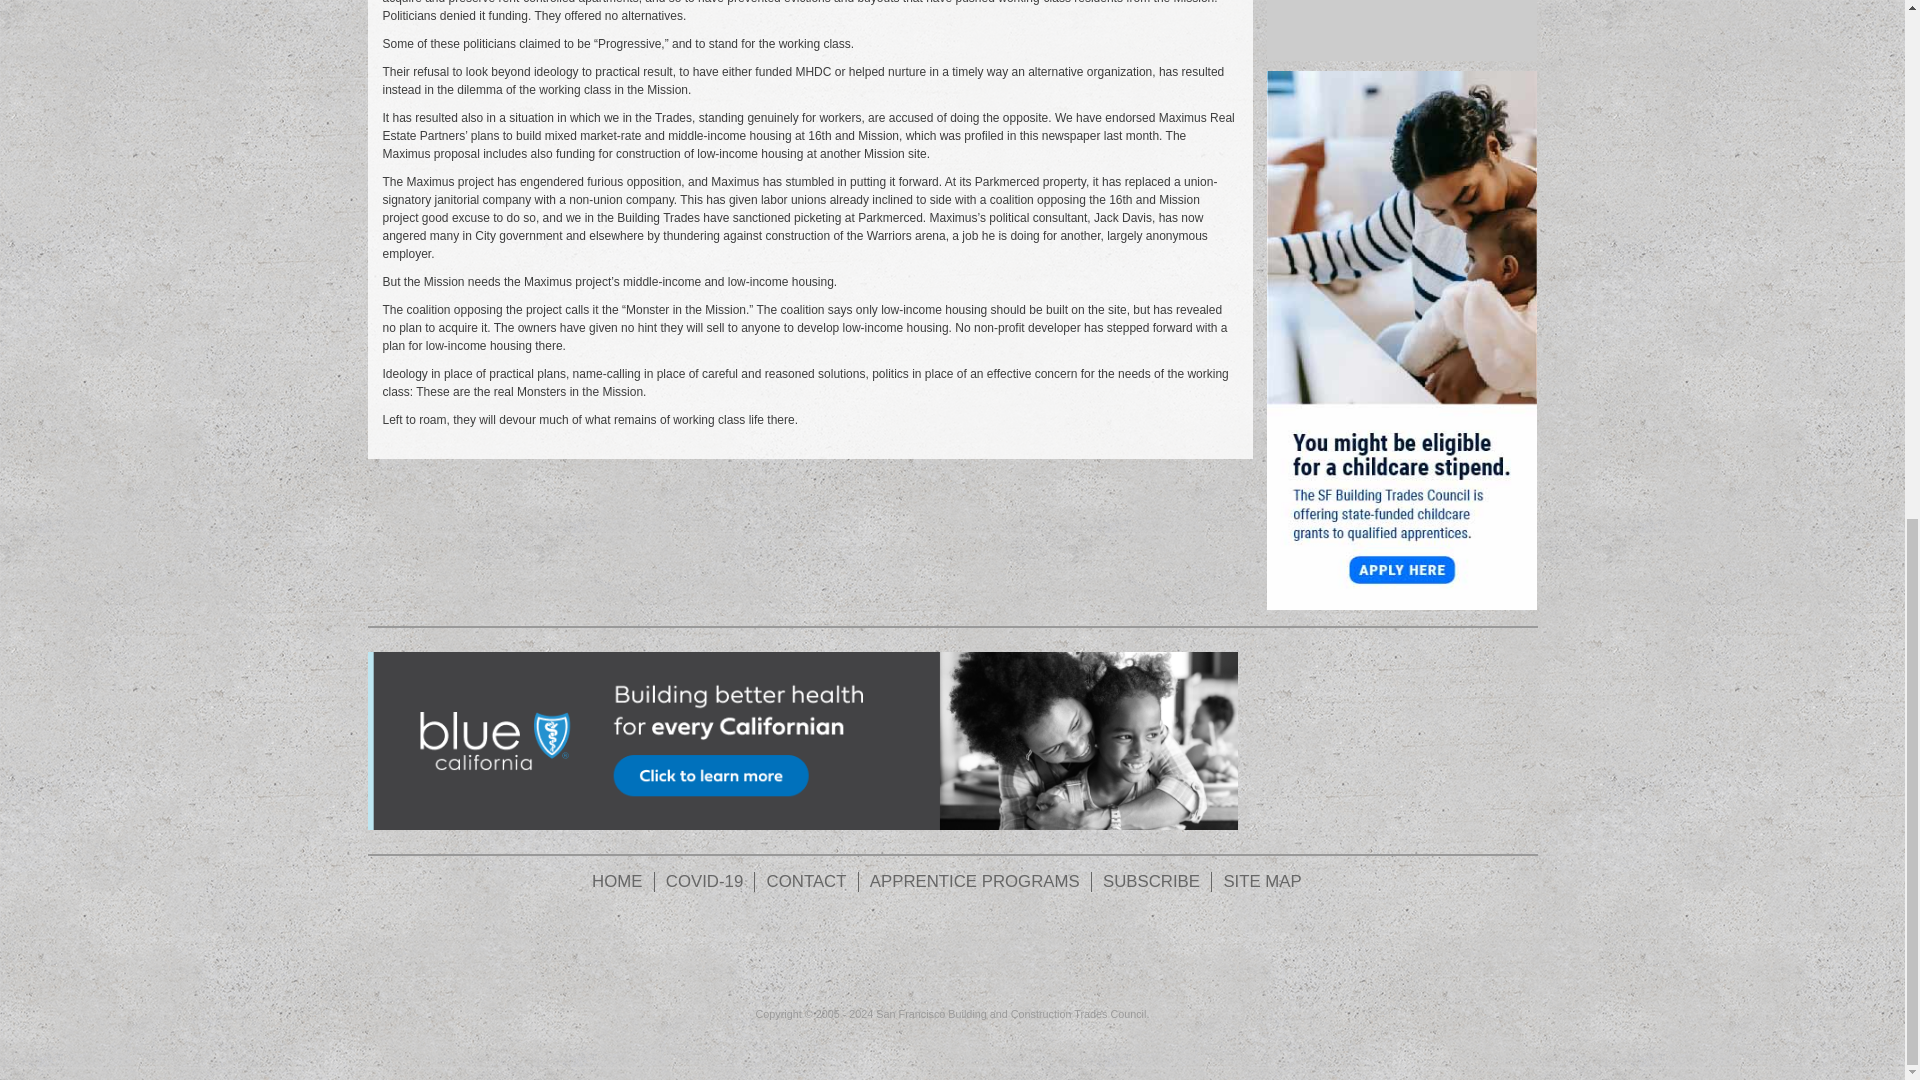  What do you see at coordinates (916, 952) in the screenshot?
I see `Flickr` at bounding box center [916, 952].